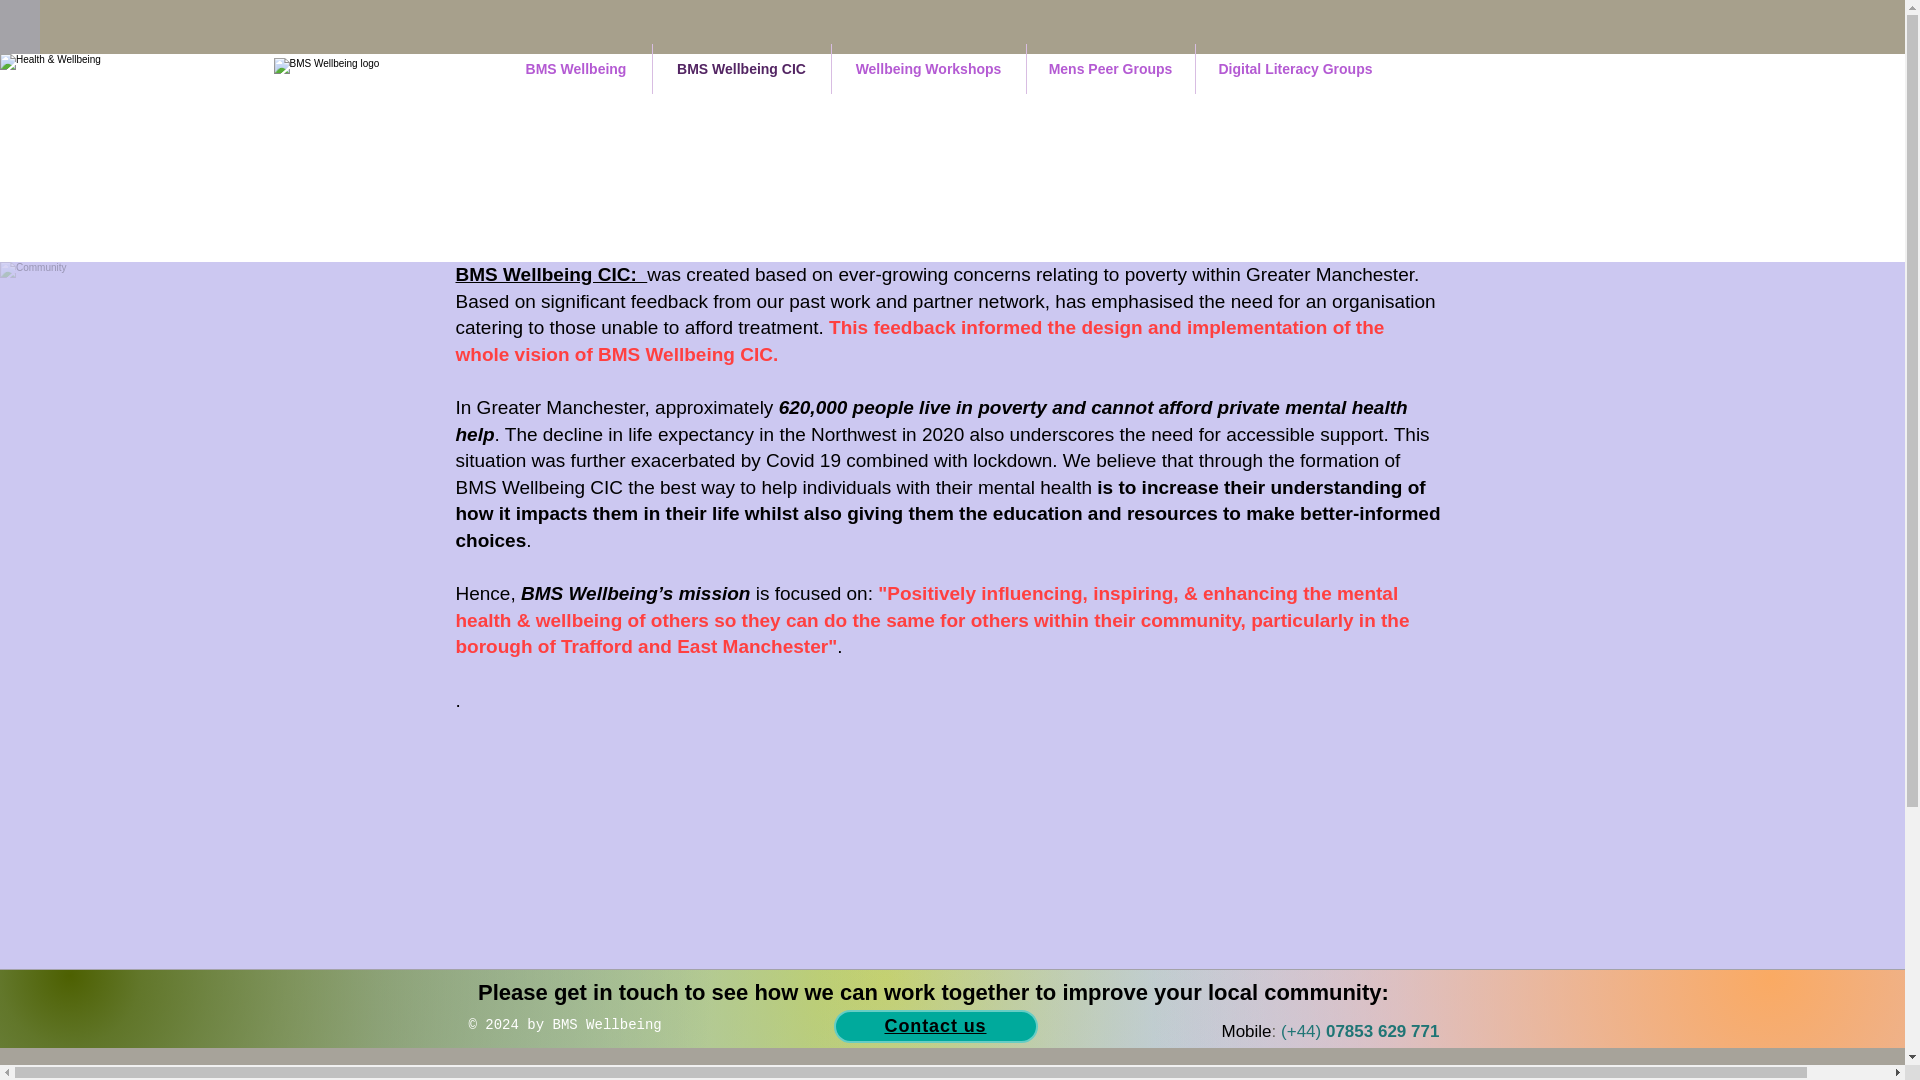 This screenshot has height=1080, width=1920. I want to click on Wellbeing Workshops, so click(928, 68).